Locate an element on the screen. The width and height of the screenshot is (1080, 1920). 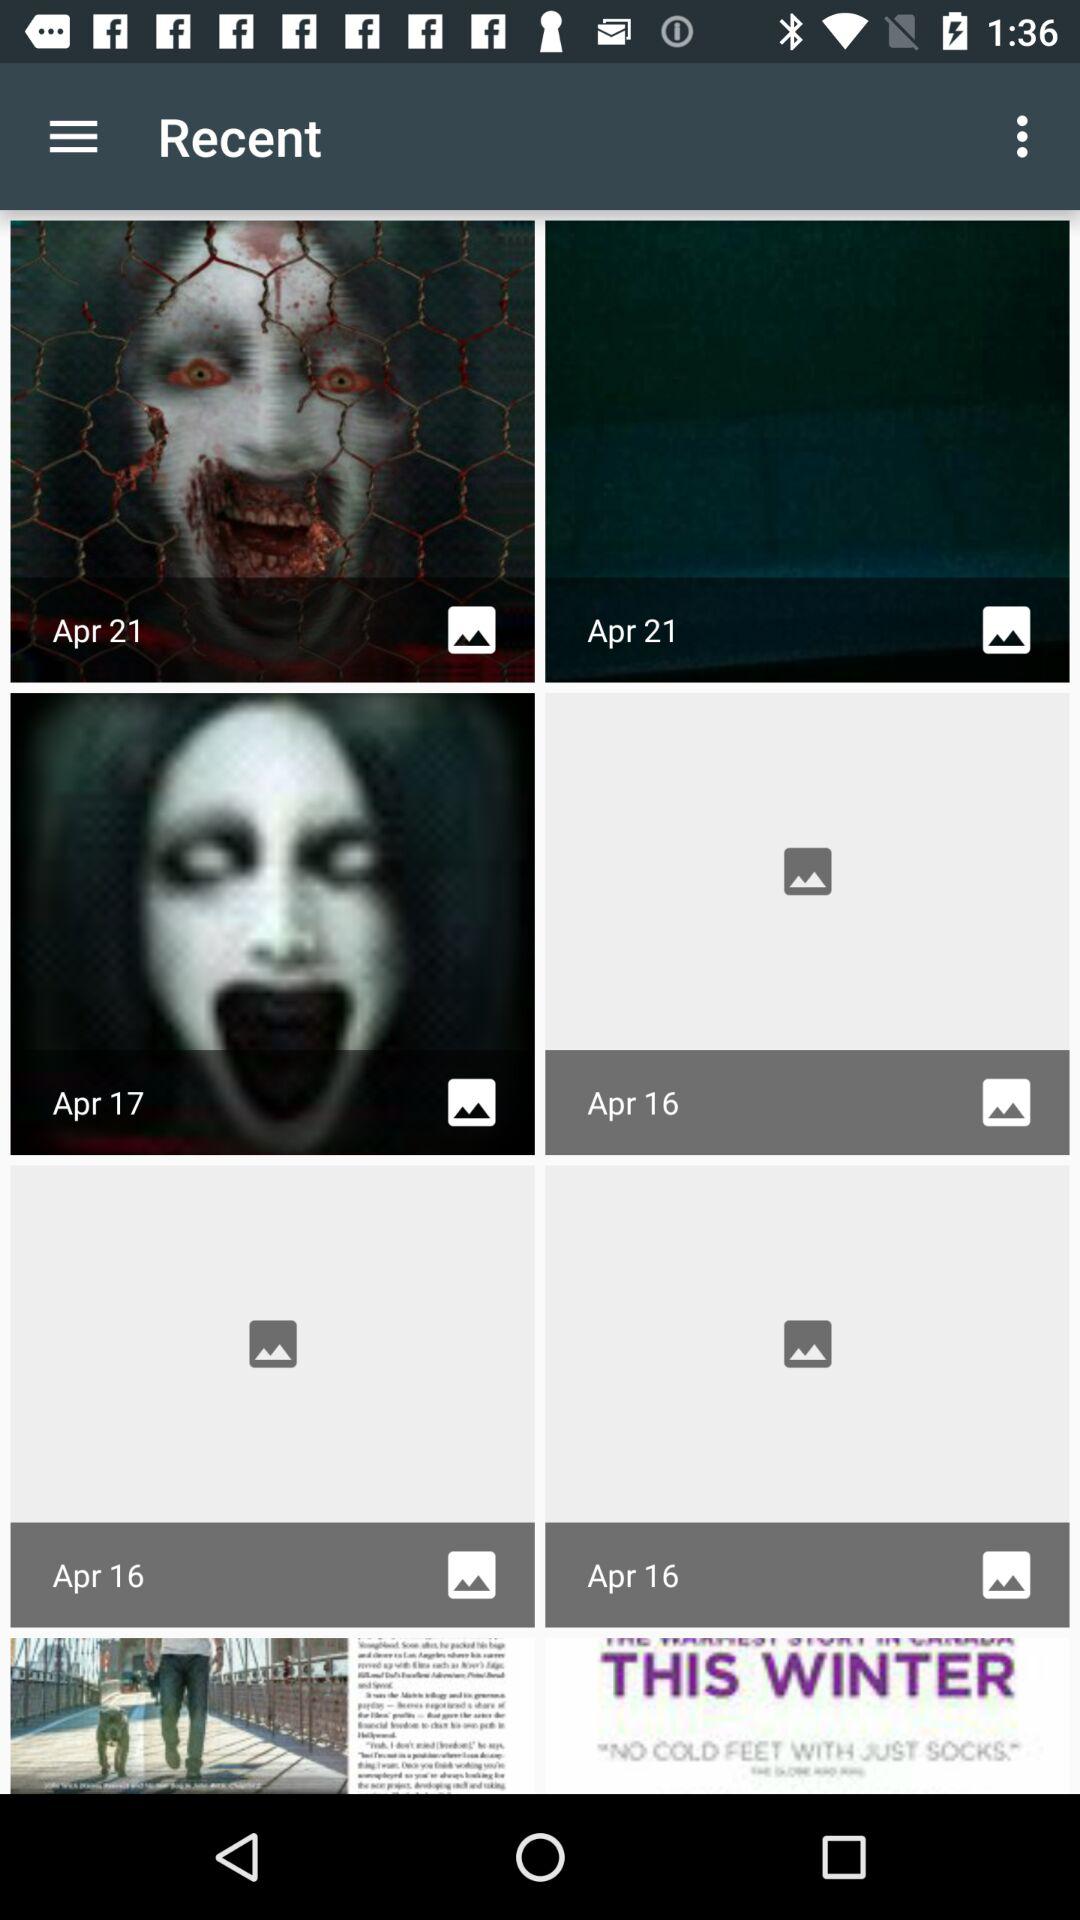
choose the app to the right of recent app is located at coordinates (1028, 136).